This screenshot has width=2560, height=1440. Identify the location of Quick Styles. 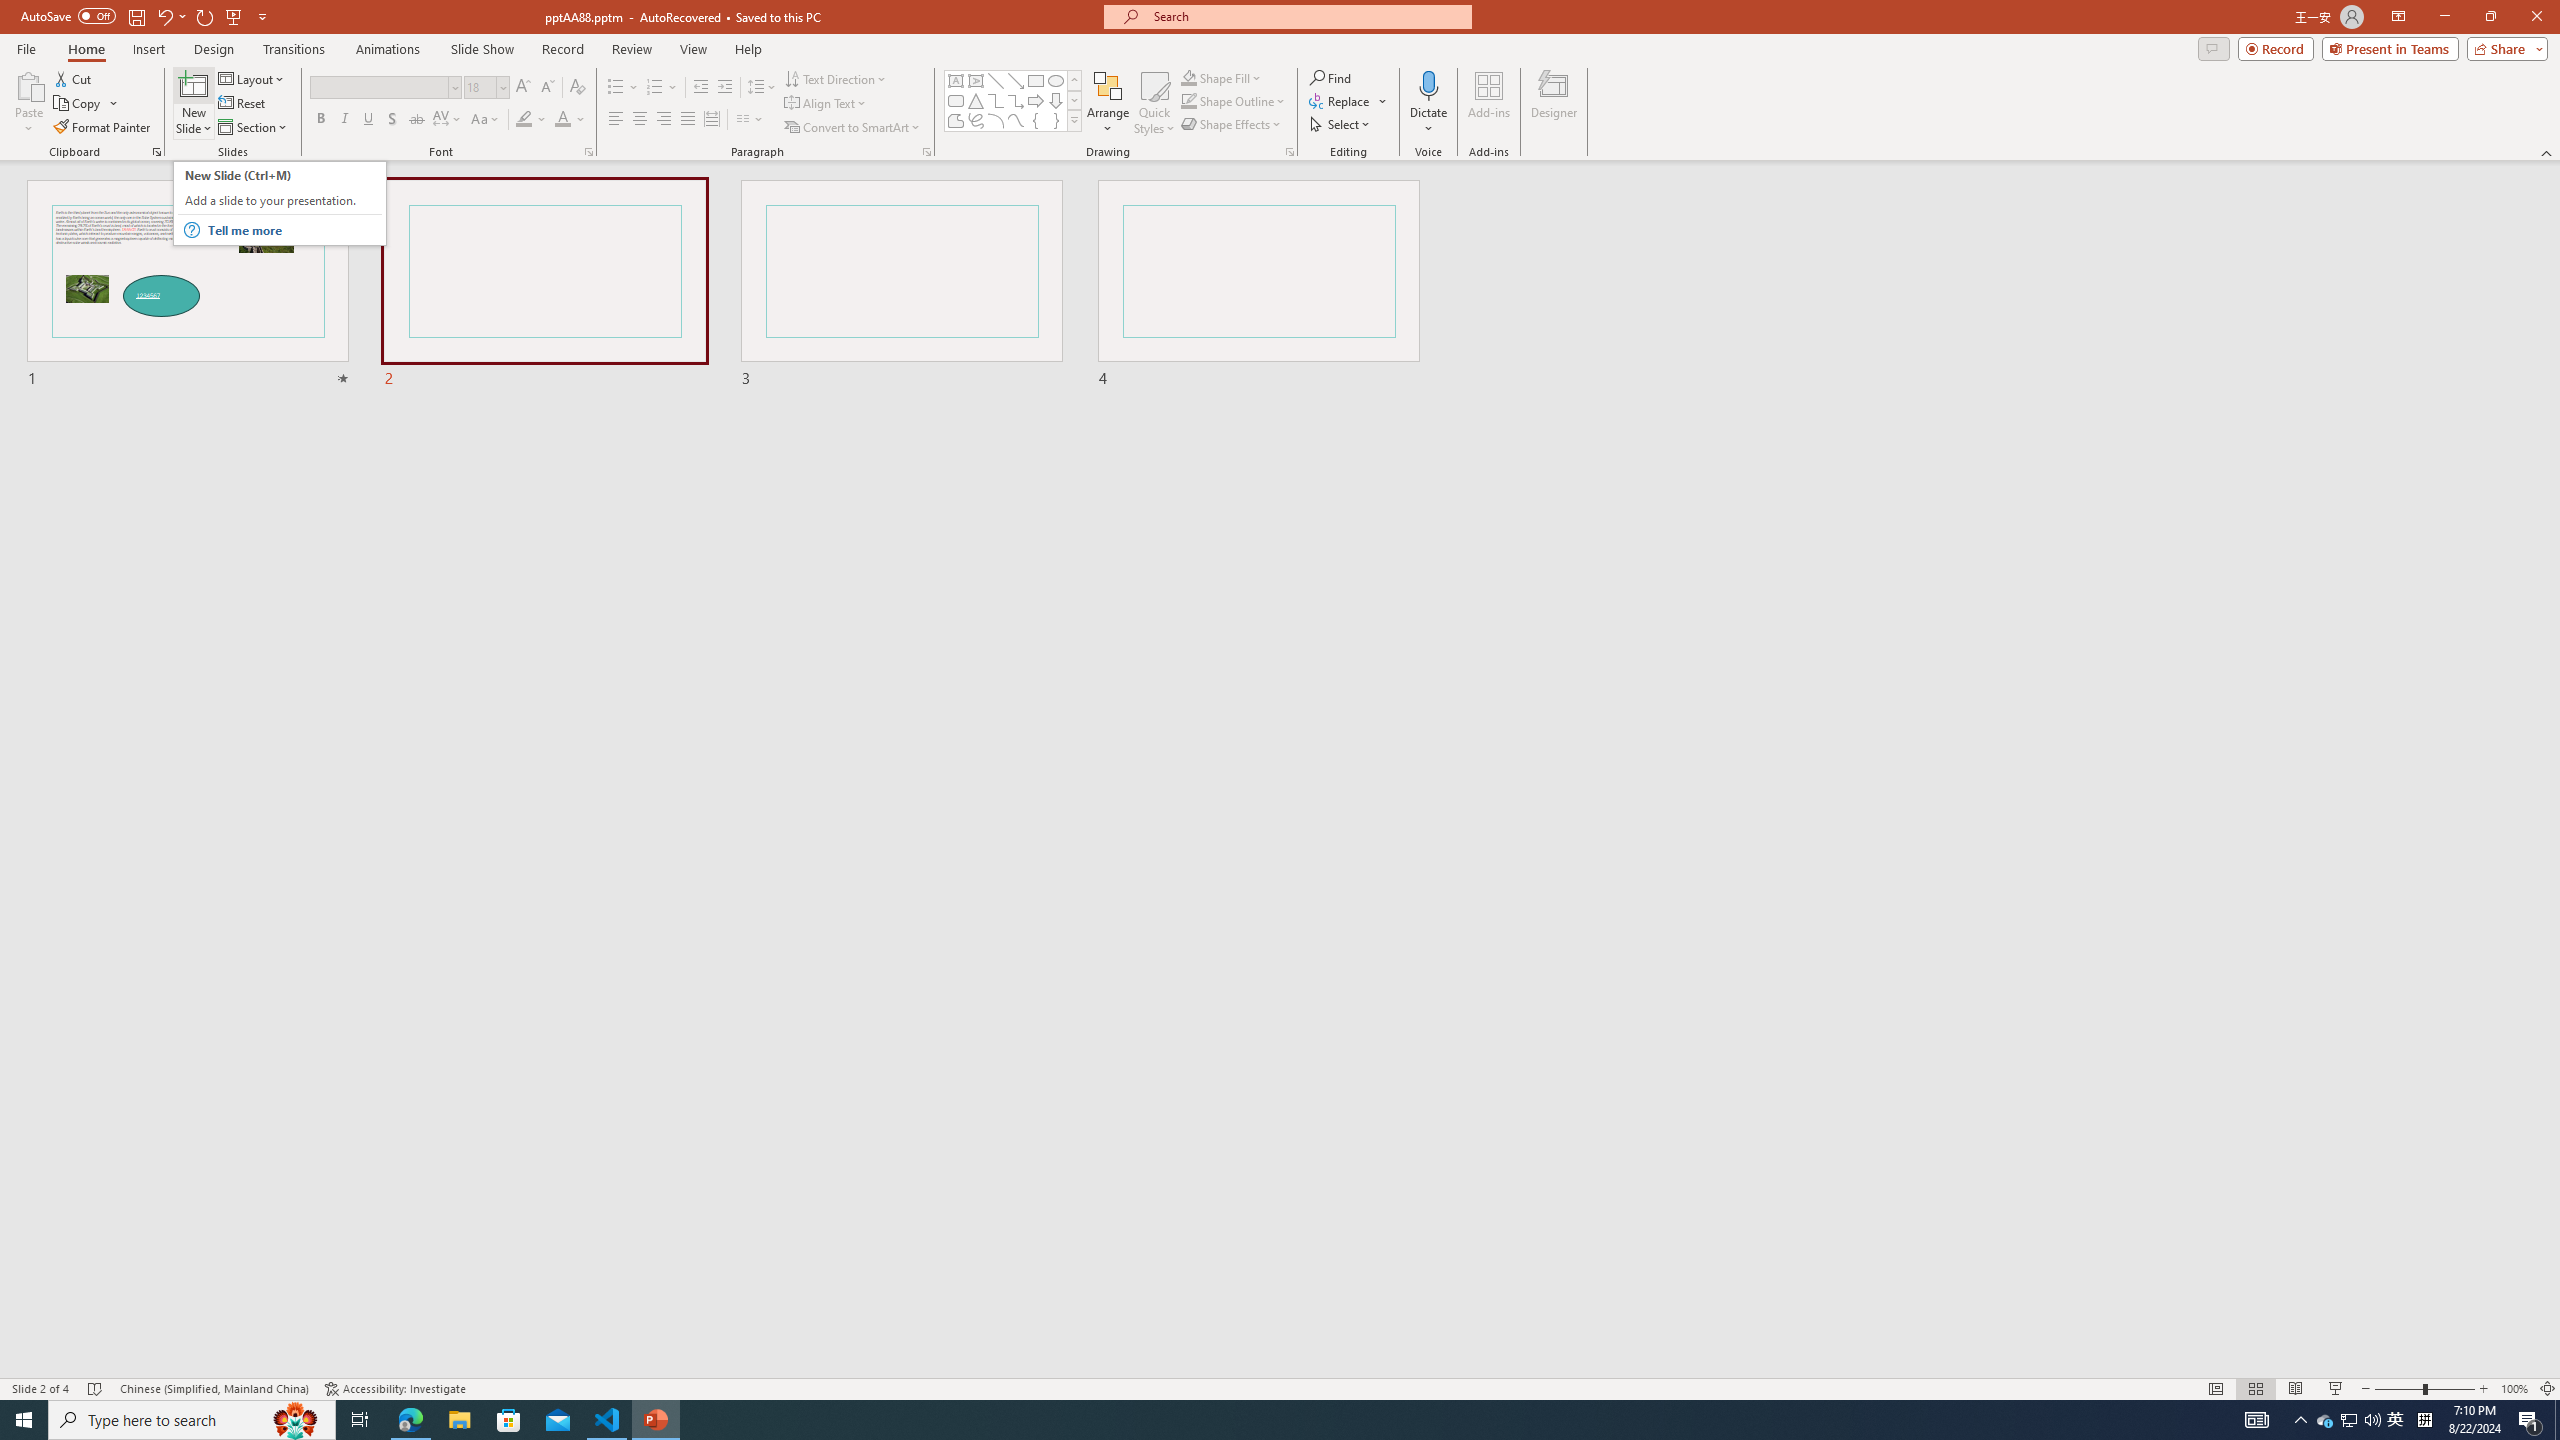
(1154, 103).